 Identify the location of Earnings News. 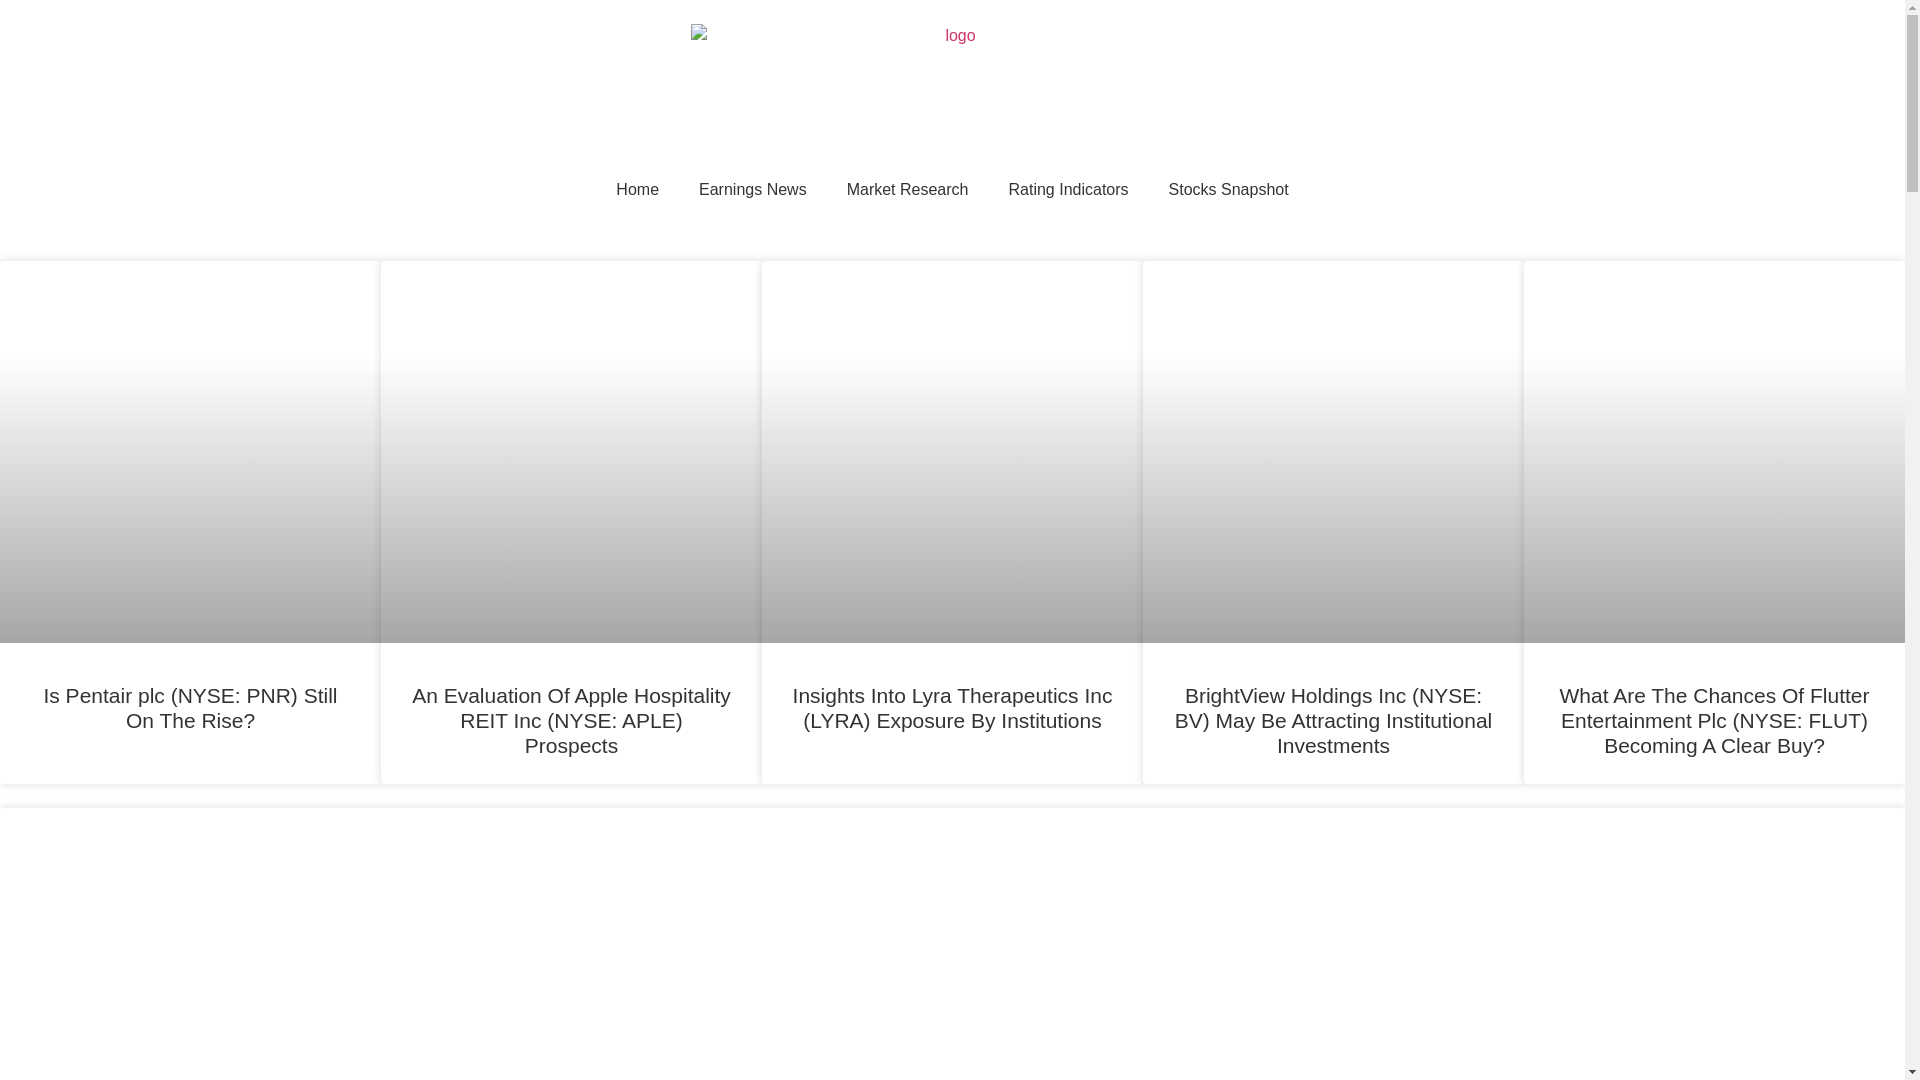
(753, 190).